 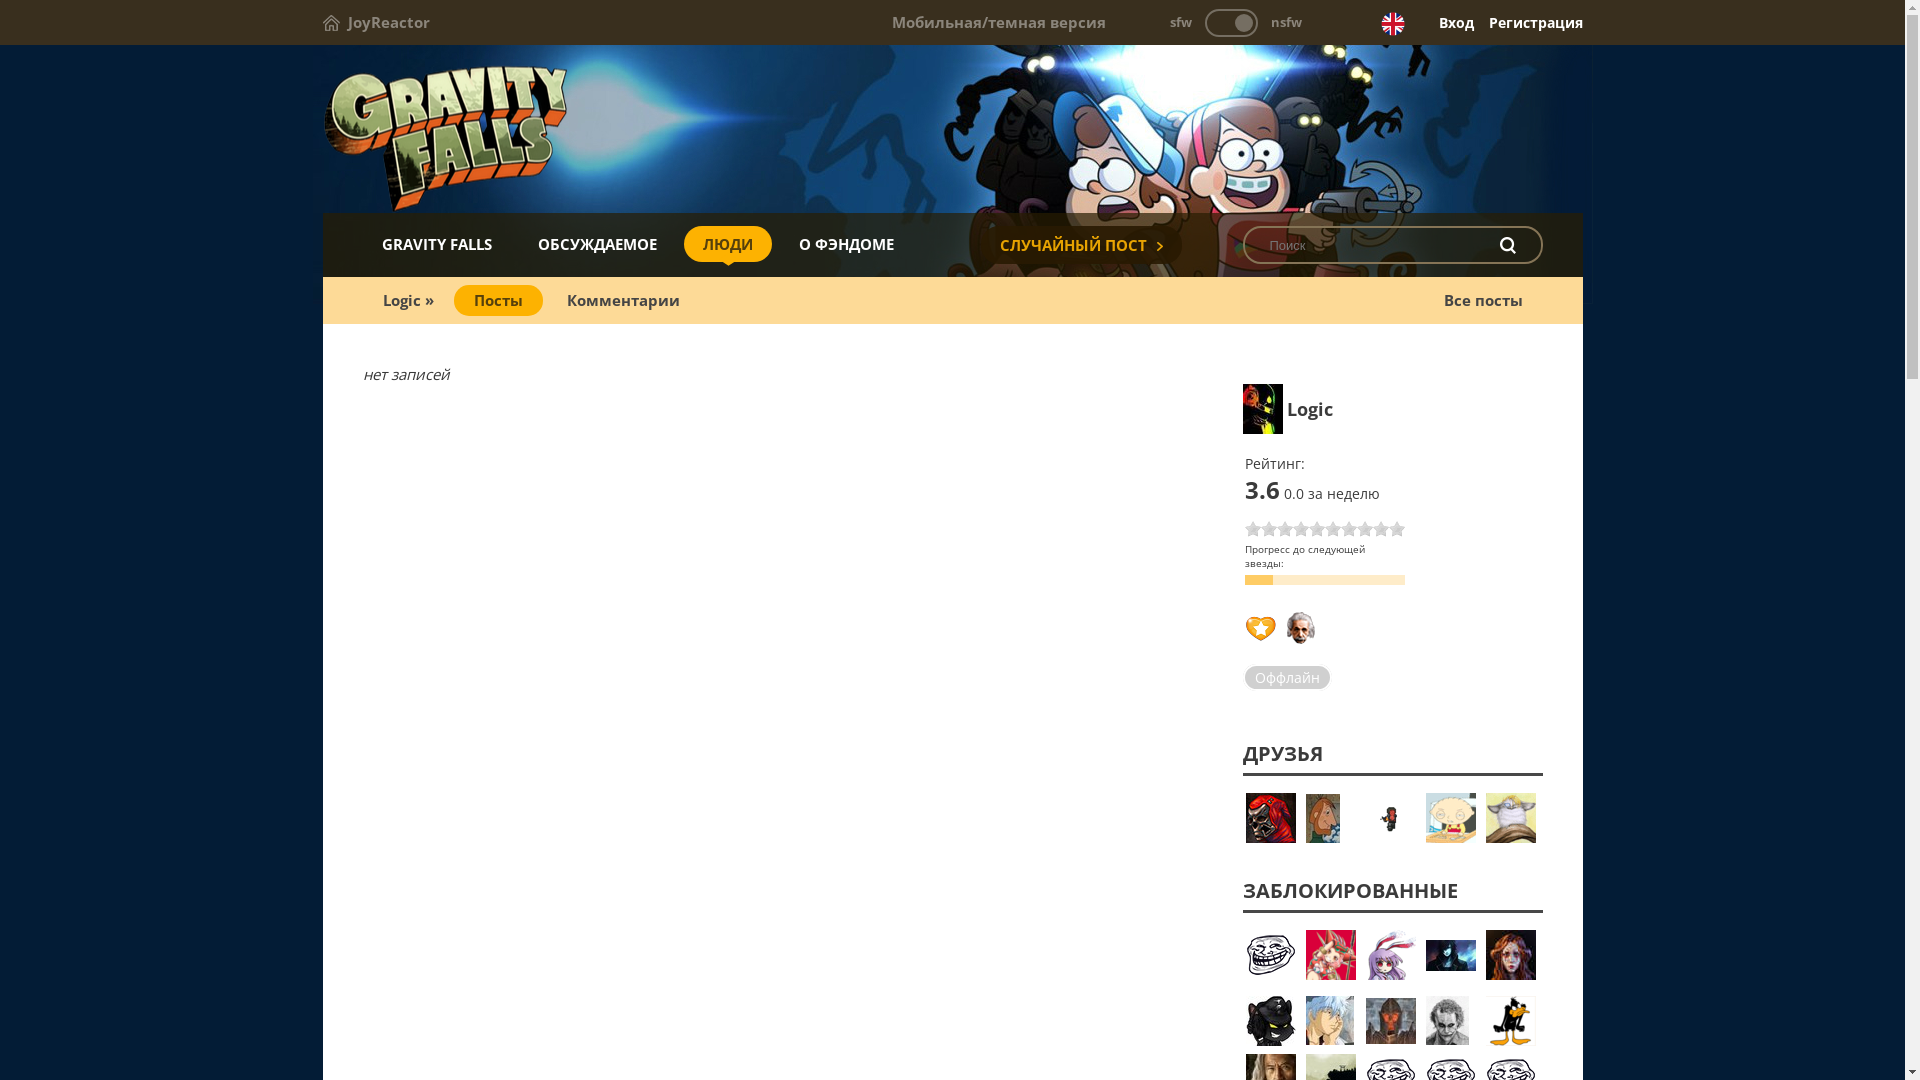 What do you see at coordinates (1511, 818) in the screenshot?
I see `koka` at bounding box center [1511, 818].